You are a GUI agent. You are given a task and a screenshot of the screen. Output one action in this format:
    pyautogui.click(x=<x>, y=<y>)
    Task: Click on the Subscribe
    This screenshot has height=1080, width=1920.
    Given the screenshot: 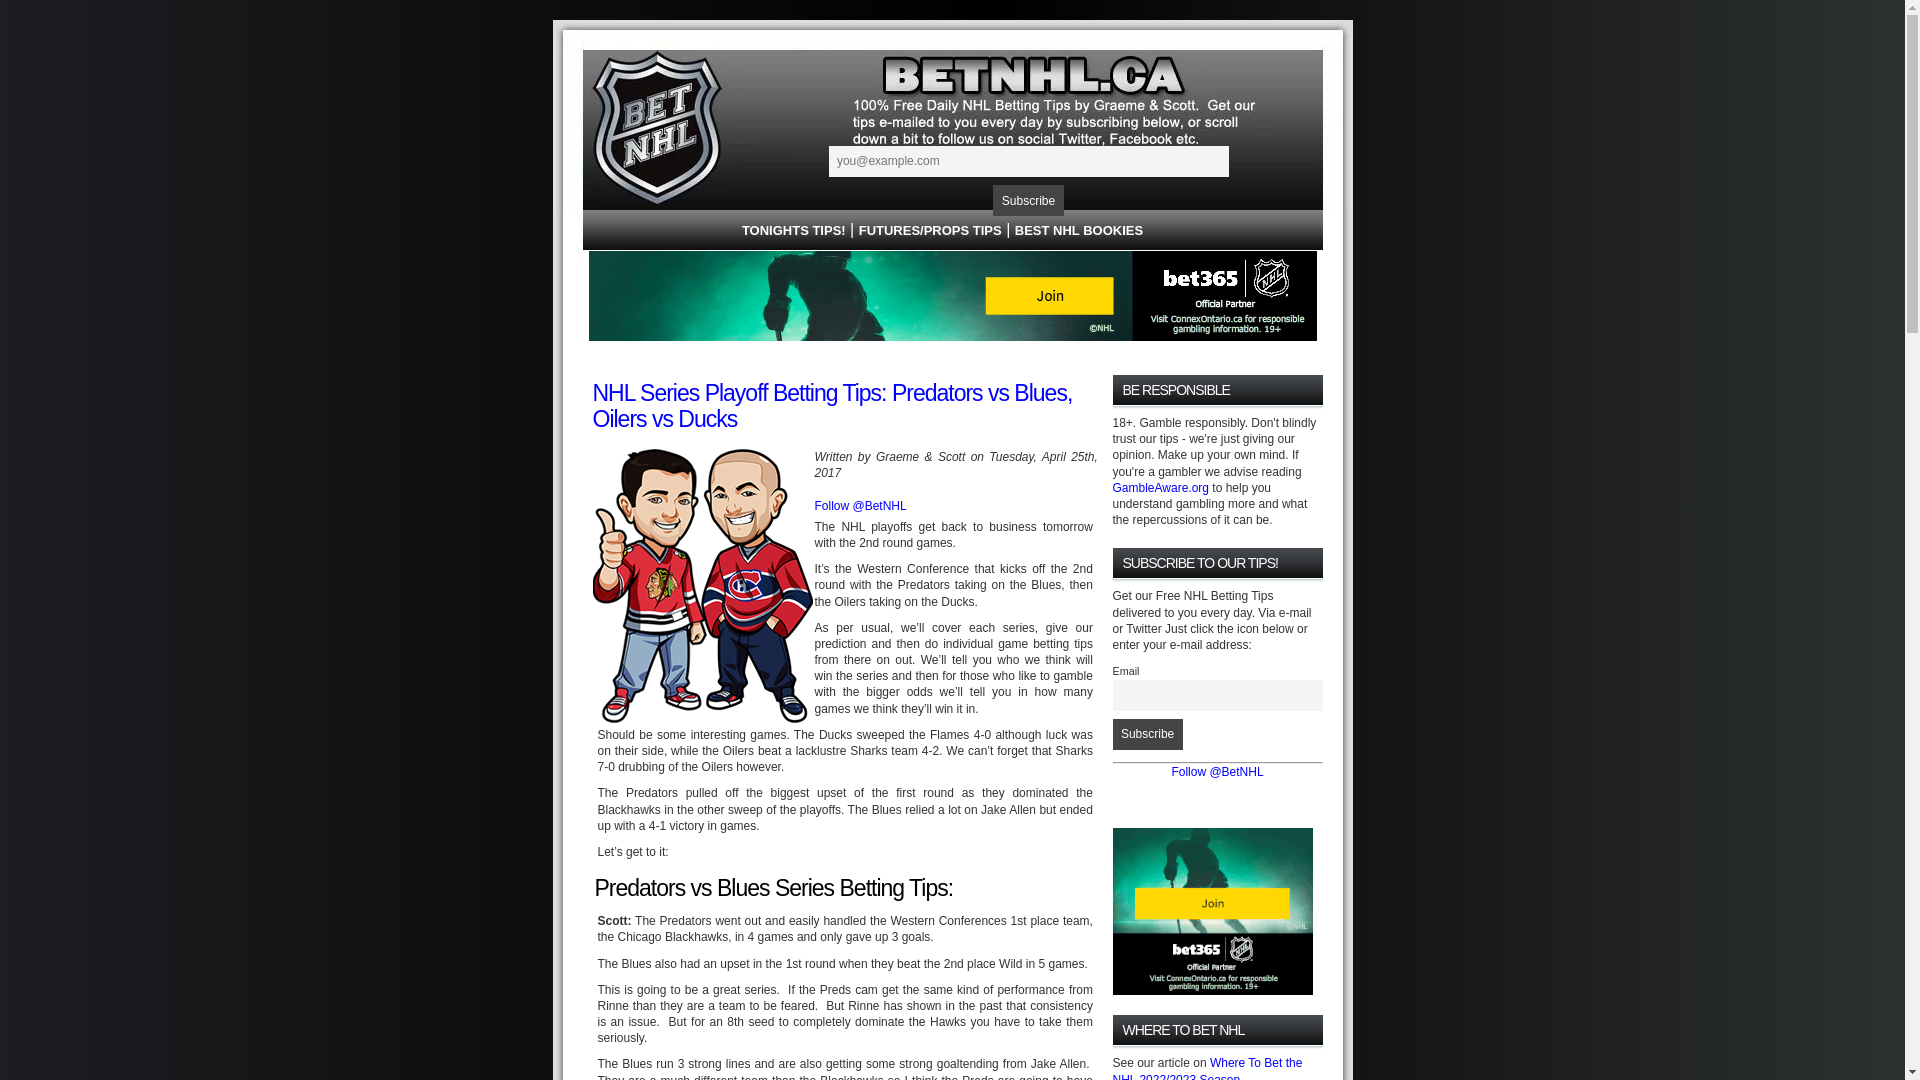 What is the action you would take?
    pyautogui.click(x=1147, y=734)
    